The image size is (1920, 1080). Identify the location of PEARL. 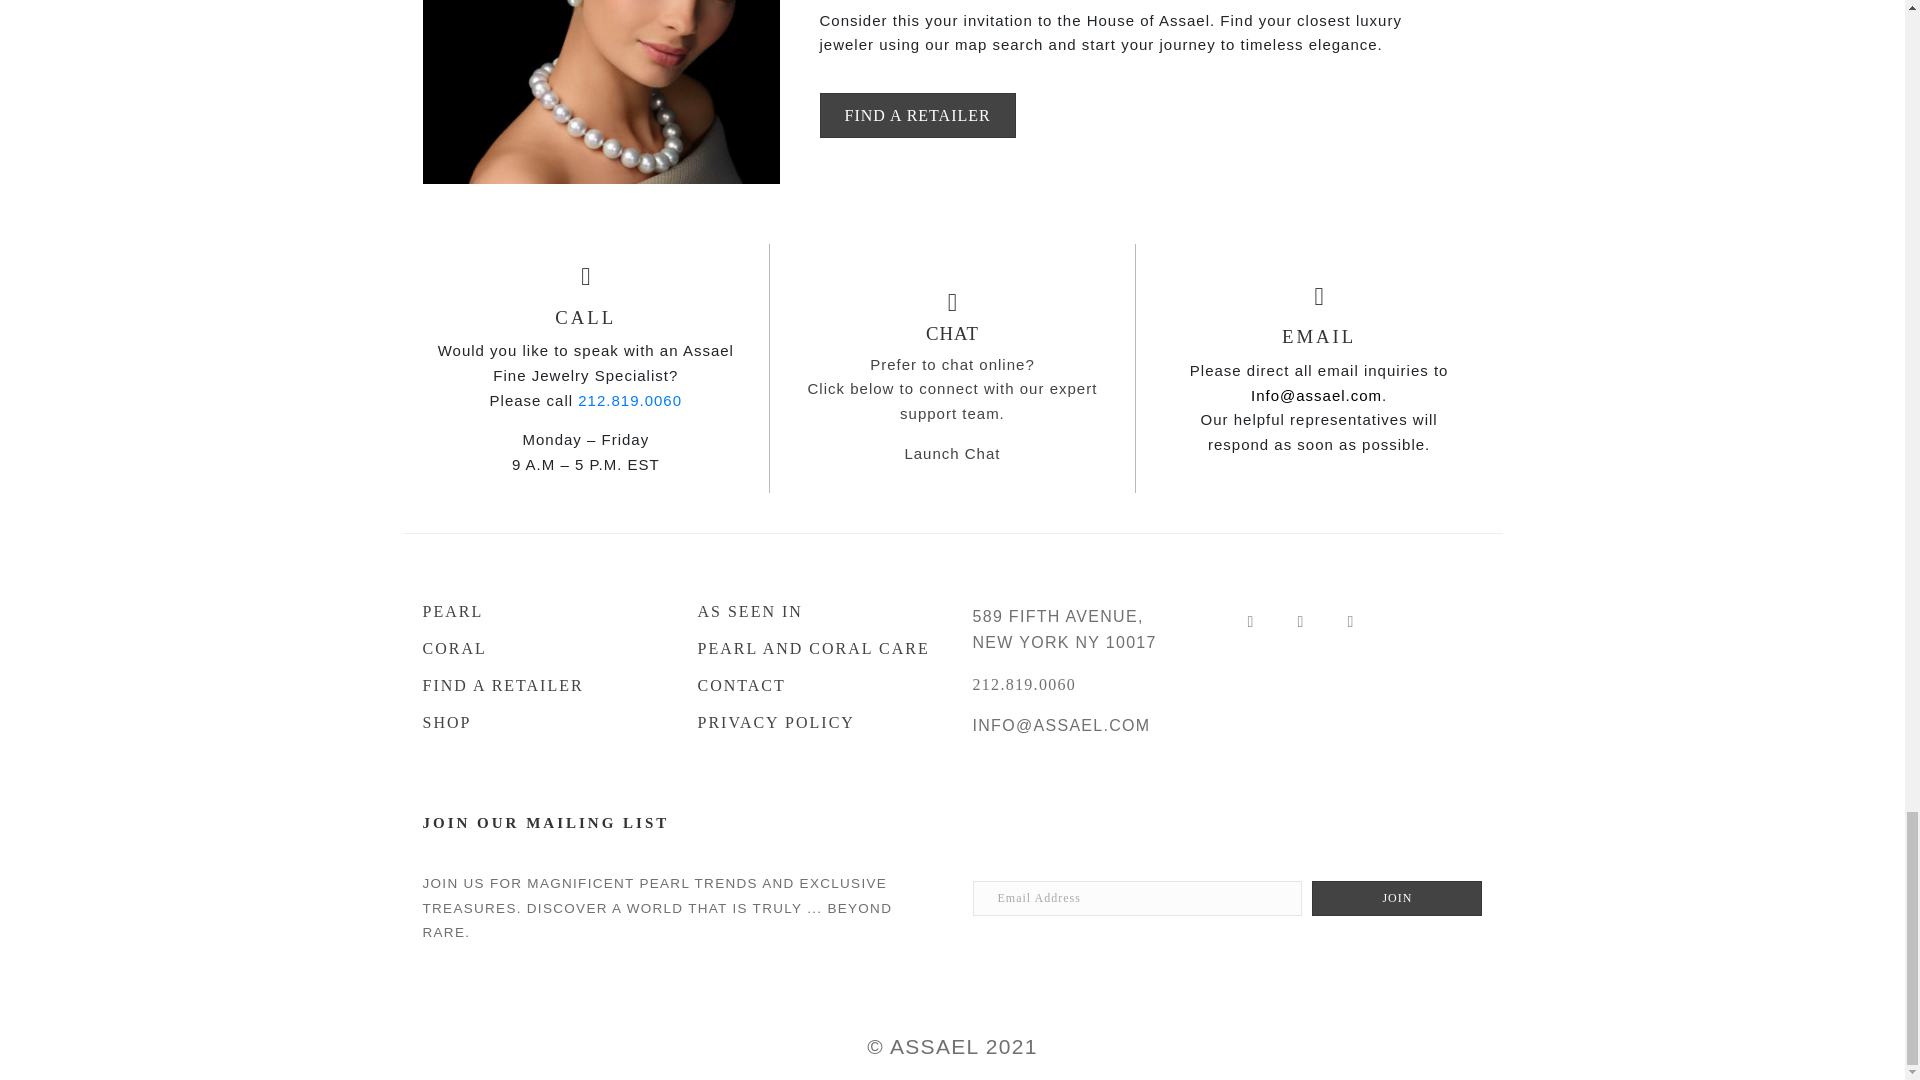
(539, 602).